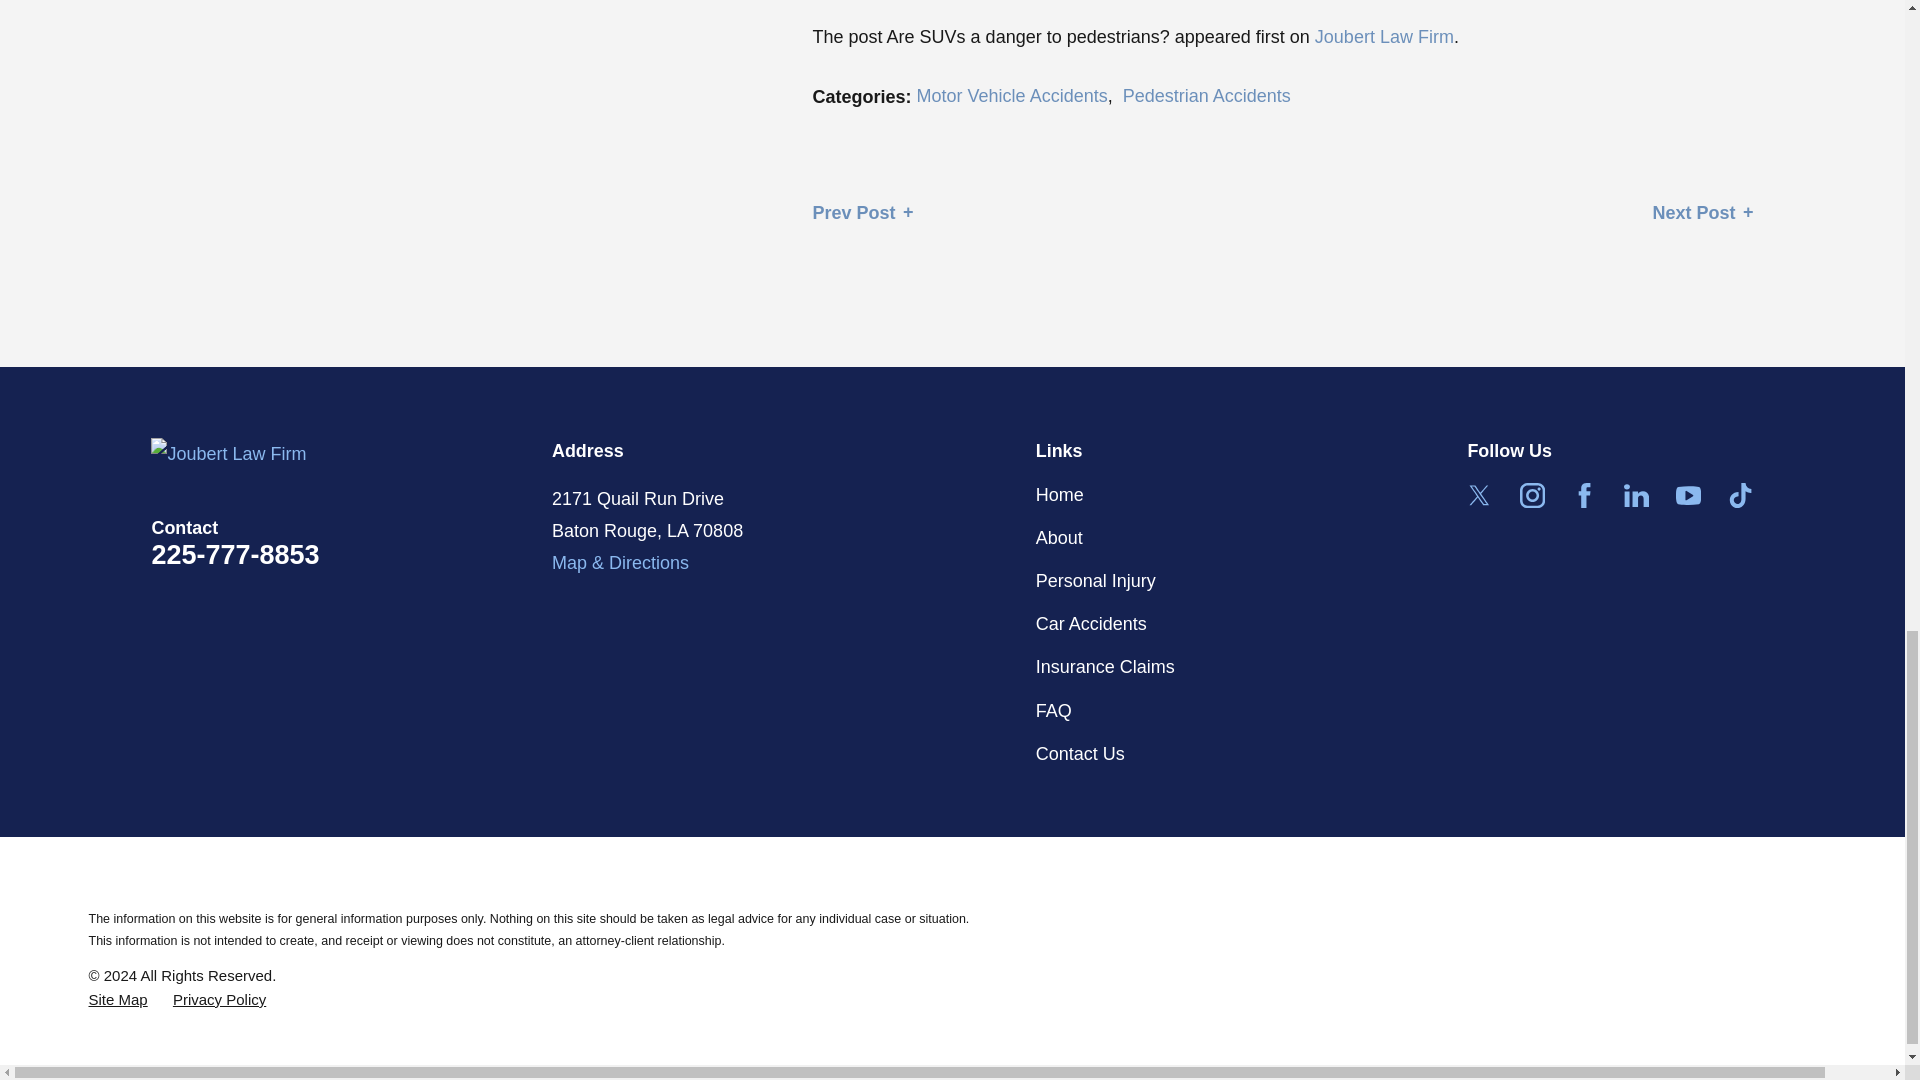 This screenshot has height=1080, width=1920. What do you see at coordinates (1740, 494) in the screenshot?
I see `TikTok` at bounding box center [1740, 494].